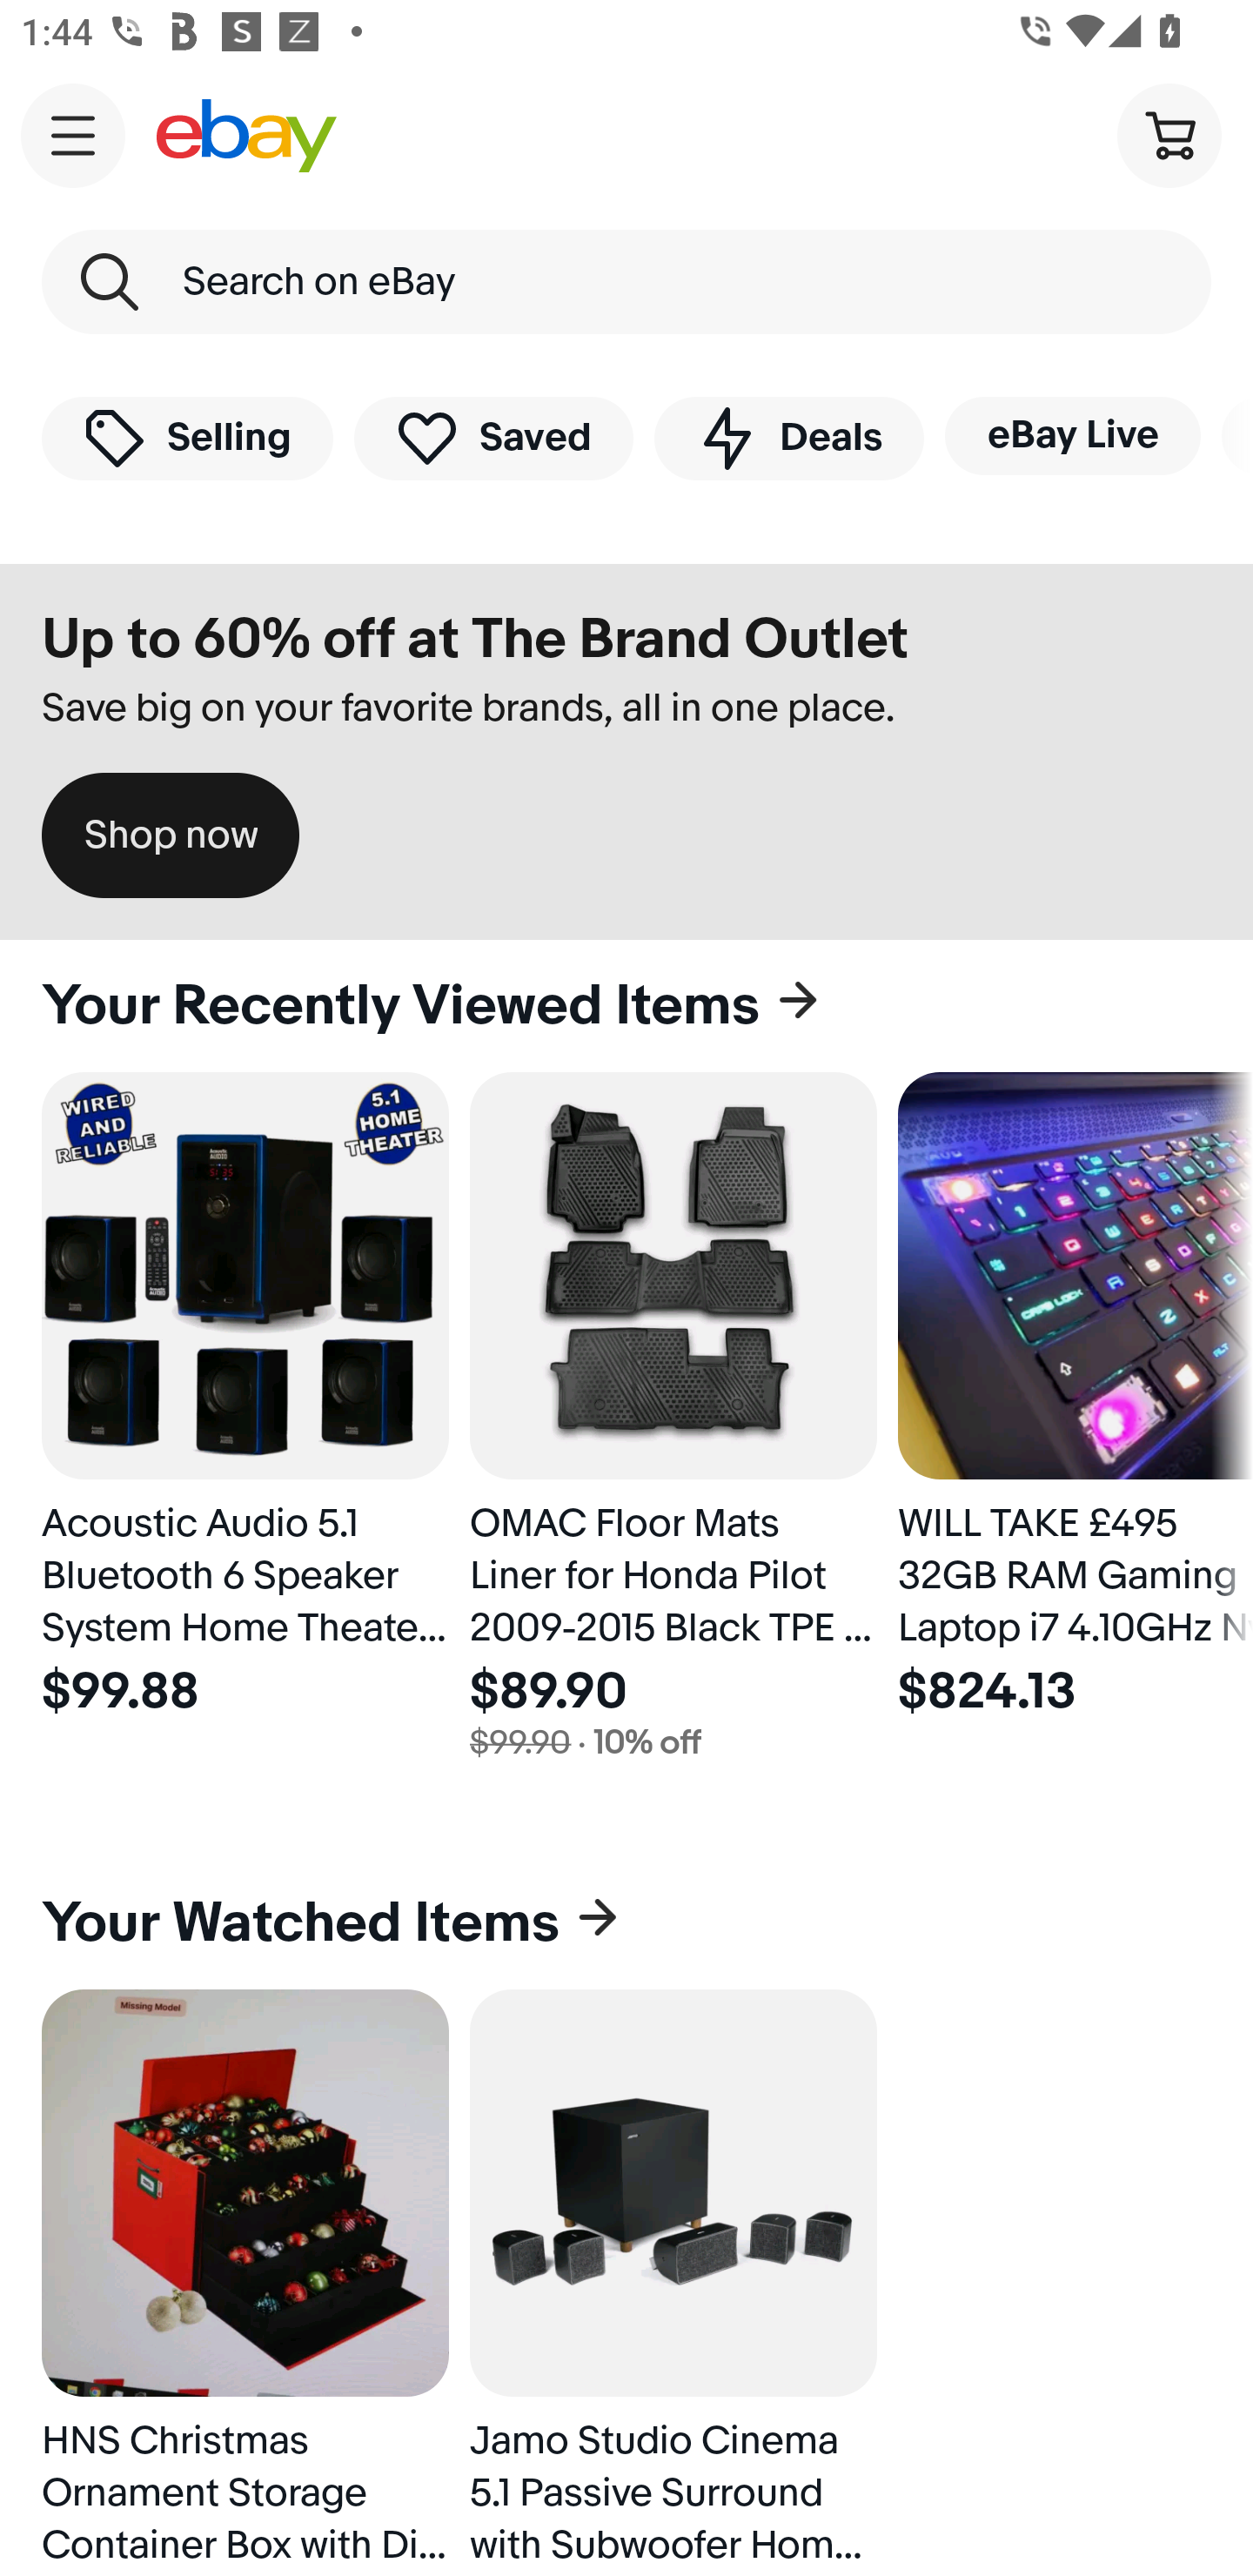 The height and width of the screenshot is (2576, 1253). What do you see at coordinates (788, 437) in the screenshot?
I see `Deals` at bounding box center [788, 437].